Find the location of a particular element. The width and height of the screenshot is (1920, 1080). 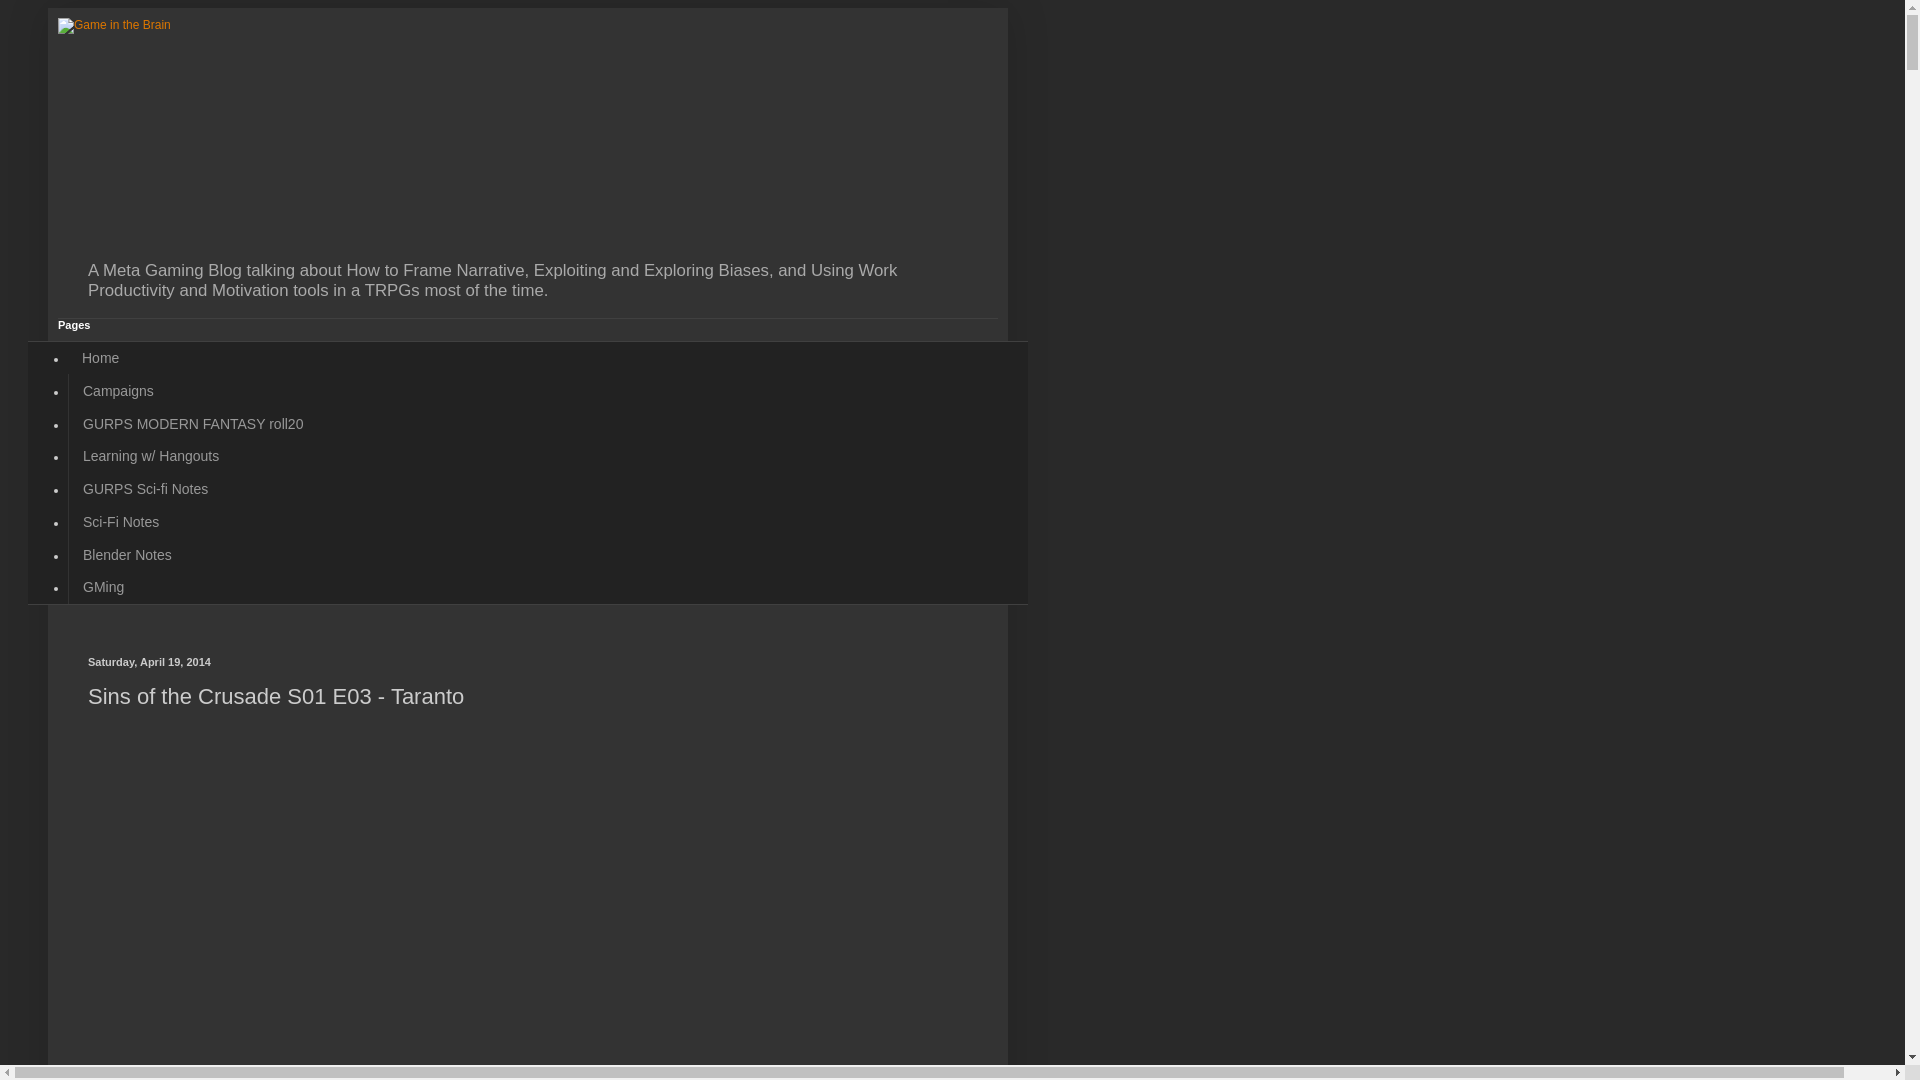

Campaigns is located at coordinates (118, 390).